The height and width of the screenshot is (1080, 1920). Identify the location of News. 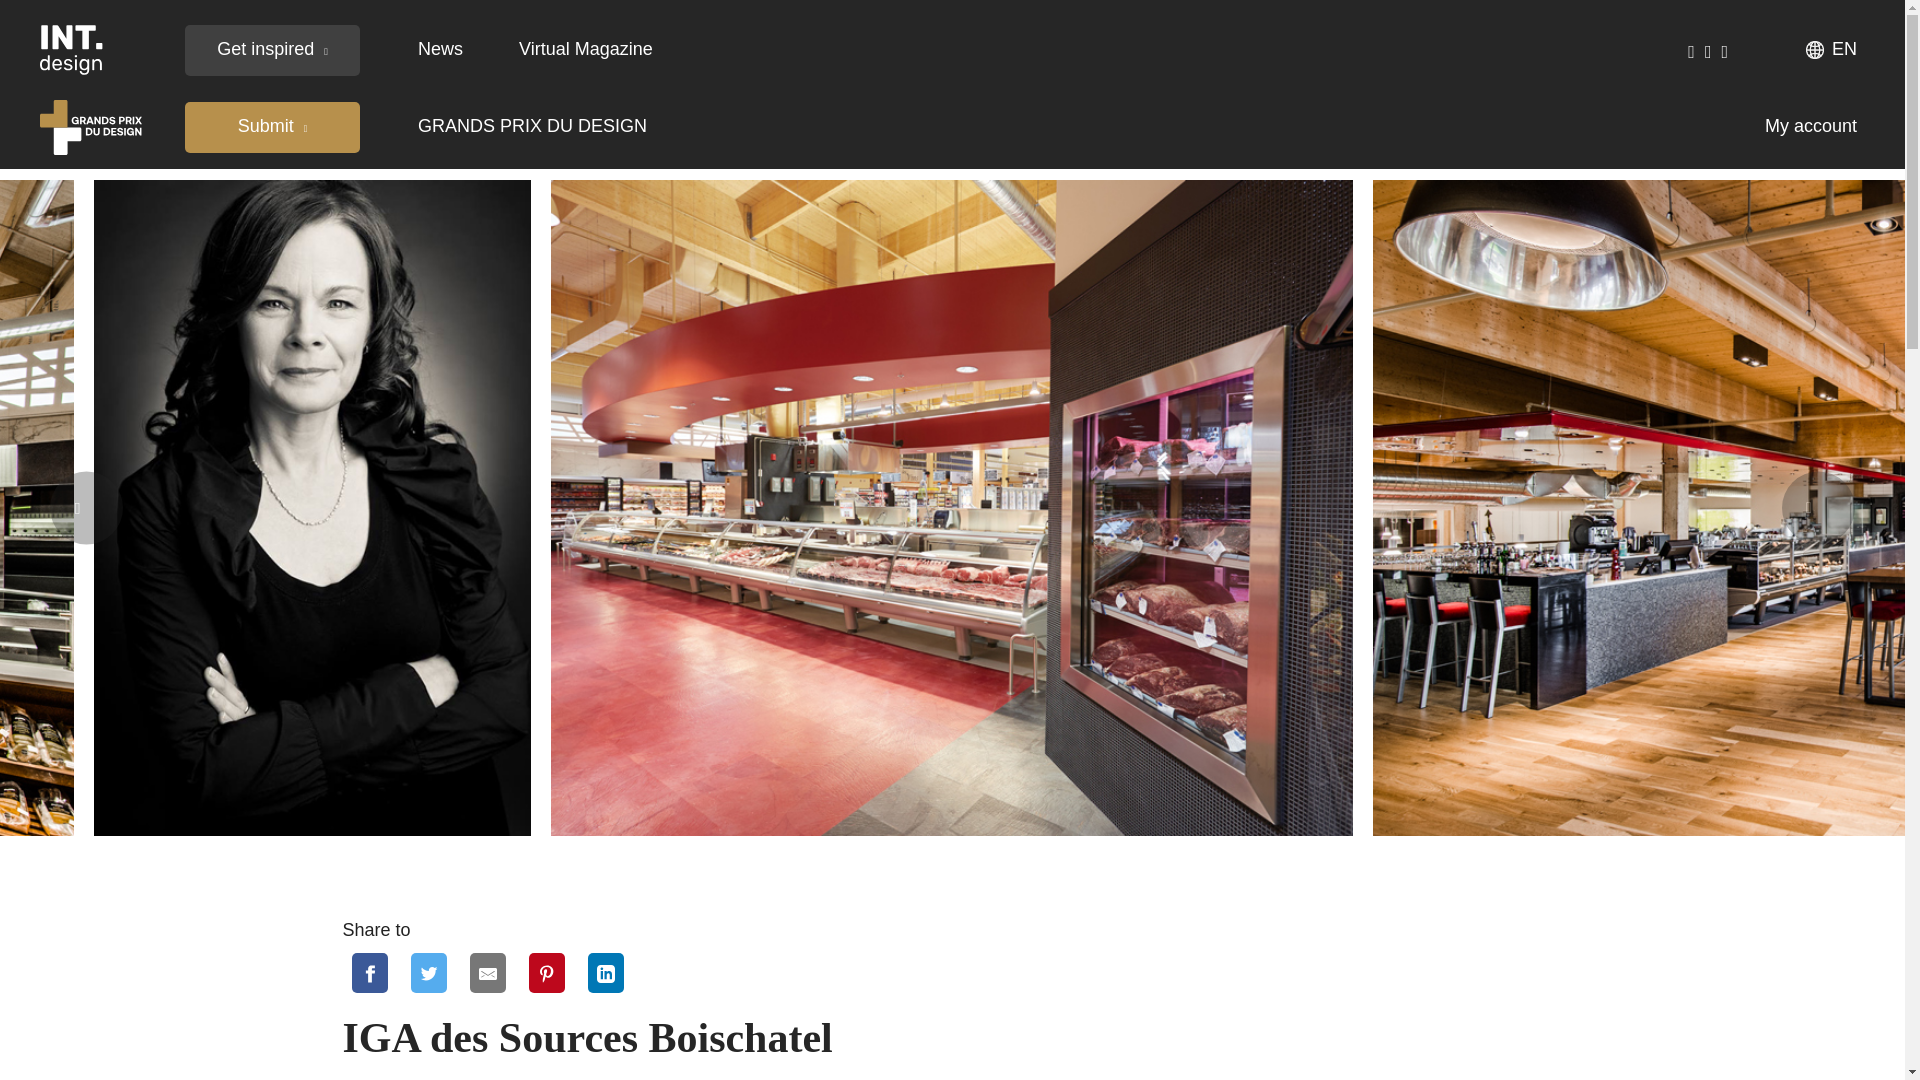
(440, 48).